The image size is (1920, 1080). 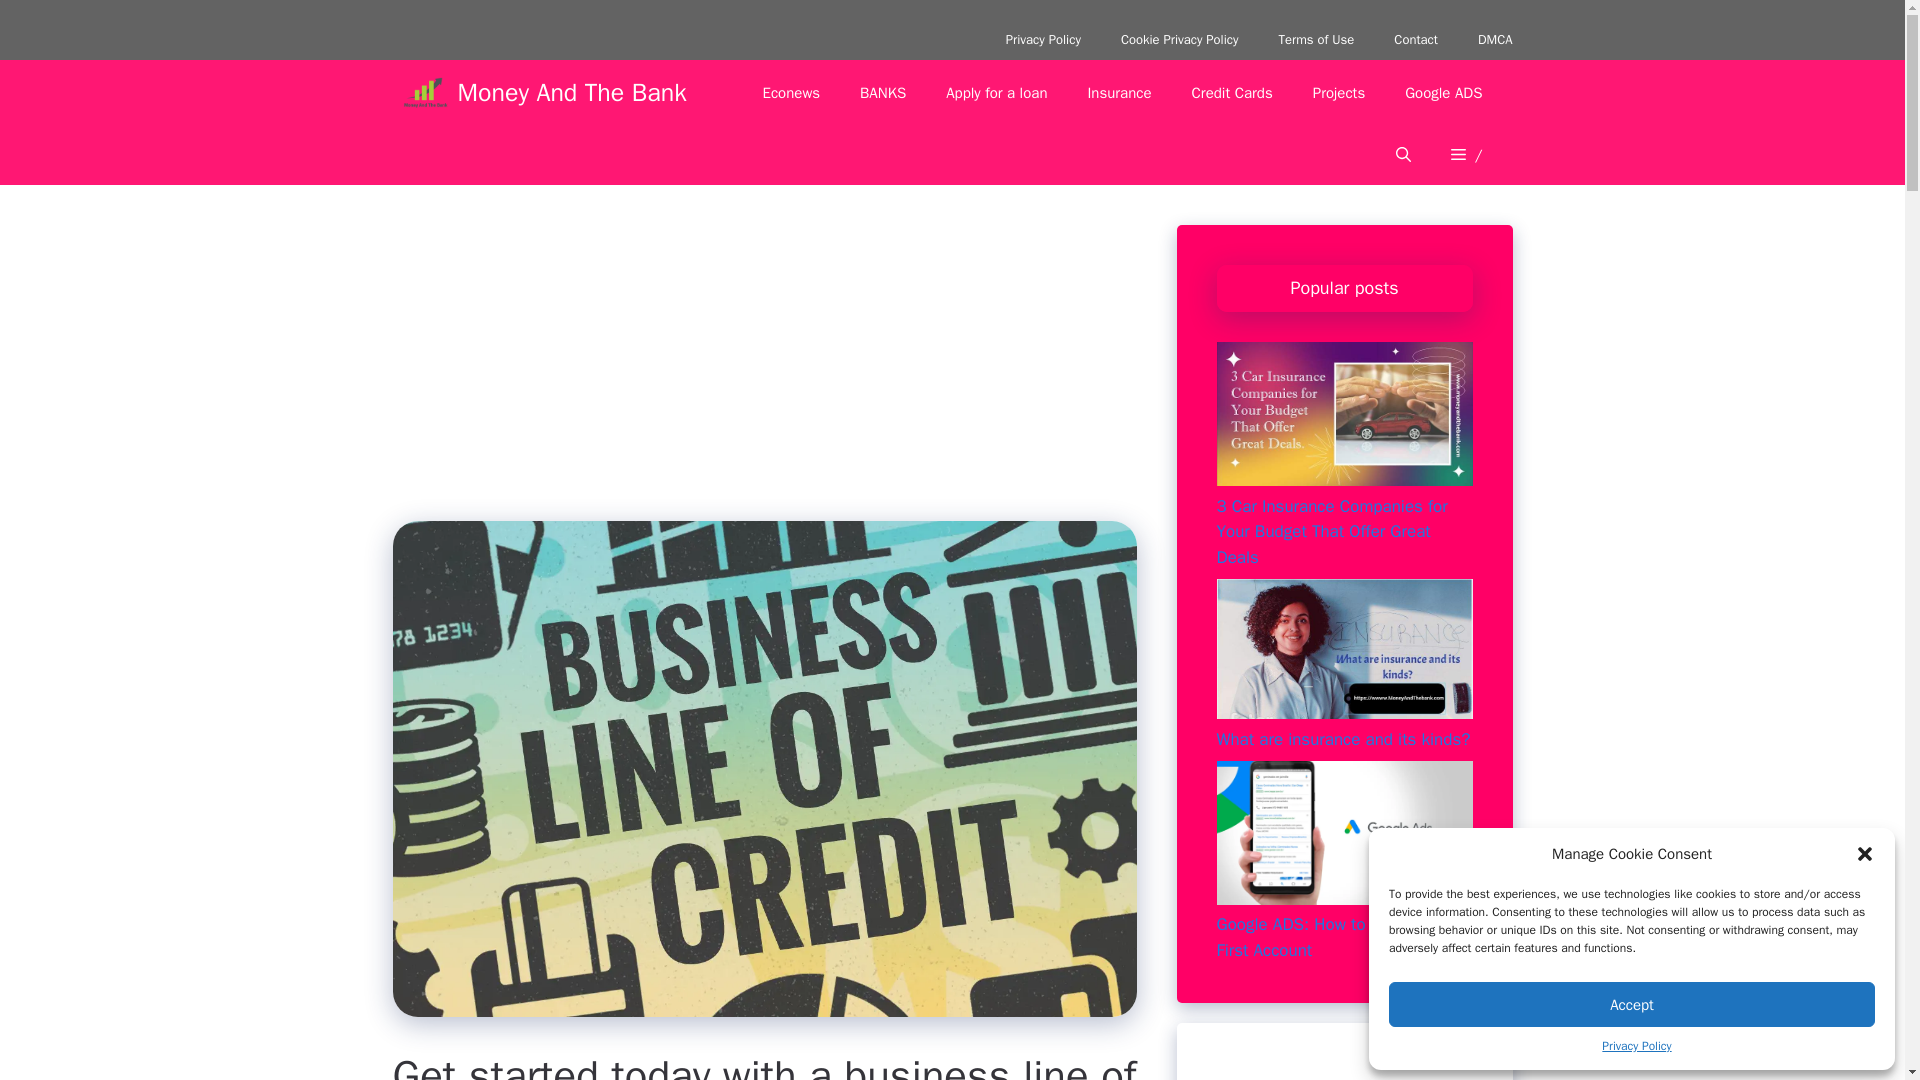 What do you see at coordinates (1636, 1046) in the screenshot?
I see `Privacy Policy` at bounding box center [1636, 1046].